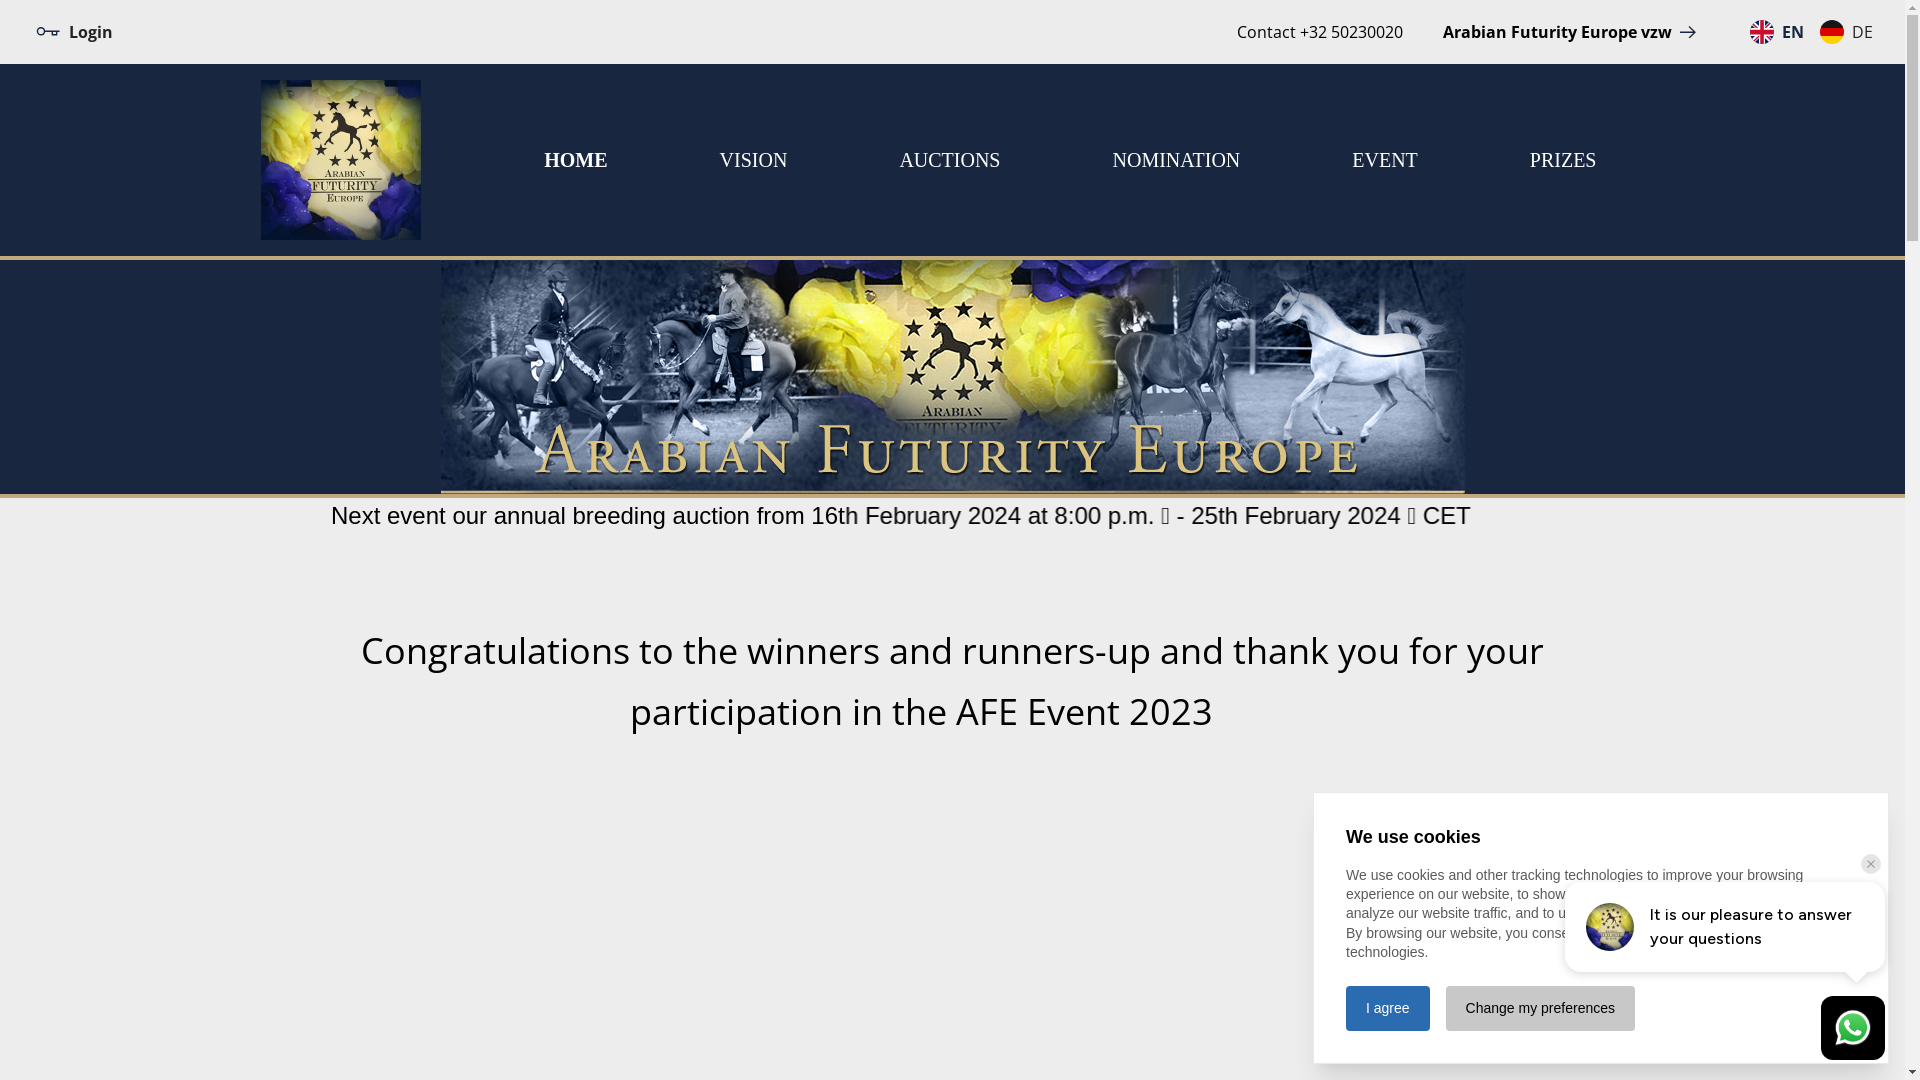 The height and width of the screenshot is (1080, 1920). Describe the element at coordinates (754, 160) in the screenshot. I see `VISION` at that location.